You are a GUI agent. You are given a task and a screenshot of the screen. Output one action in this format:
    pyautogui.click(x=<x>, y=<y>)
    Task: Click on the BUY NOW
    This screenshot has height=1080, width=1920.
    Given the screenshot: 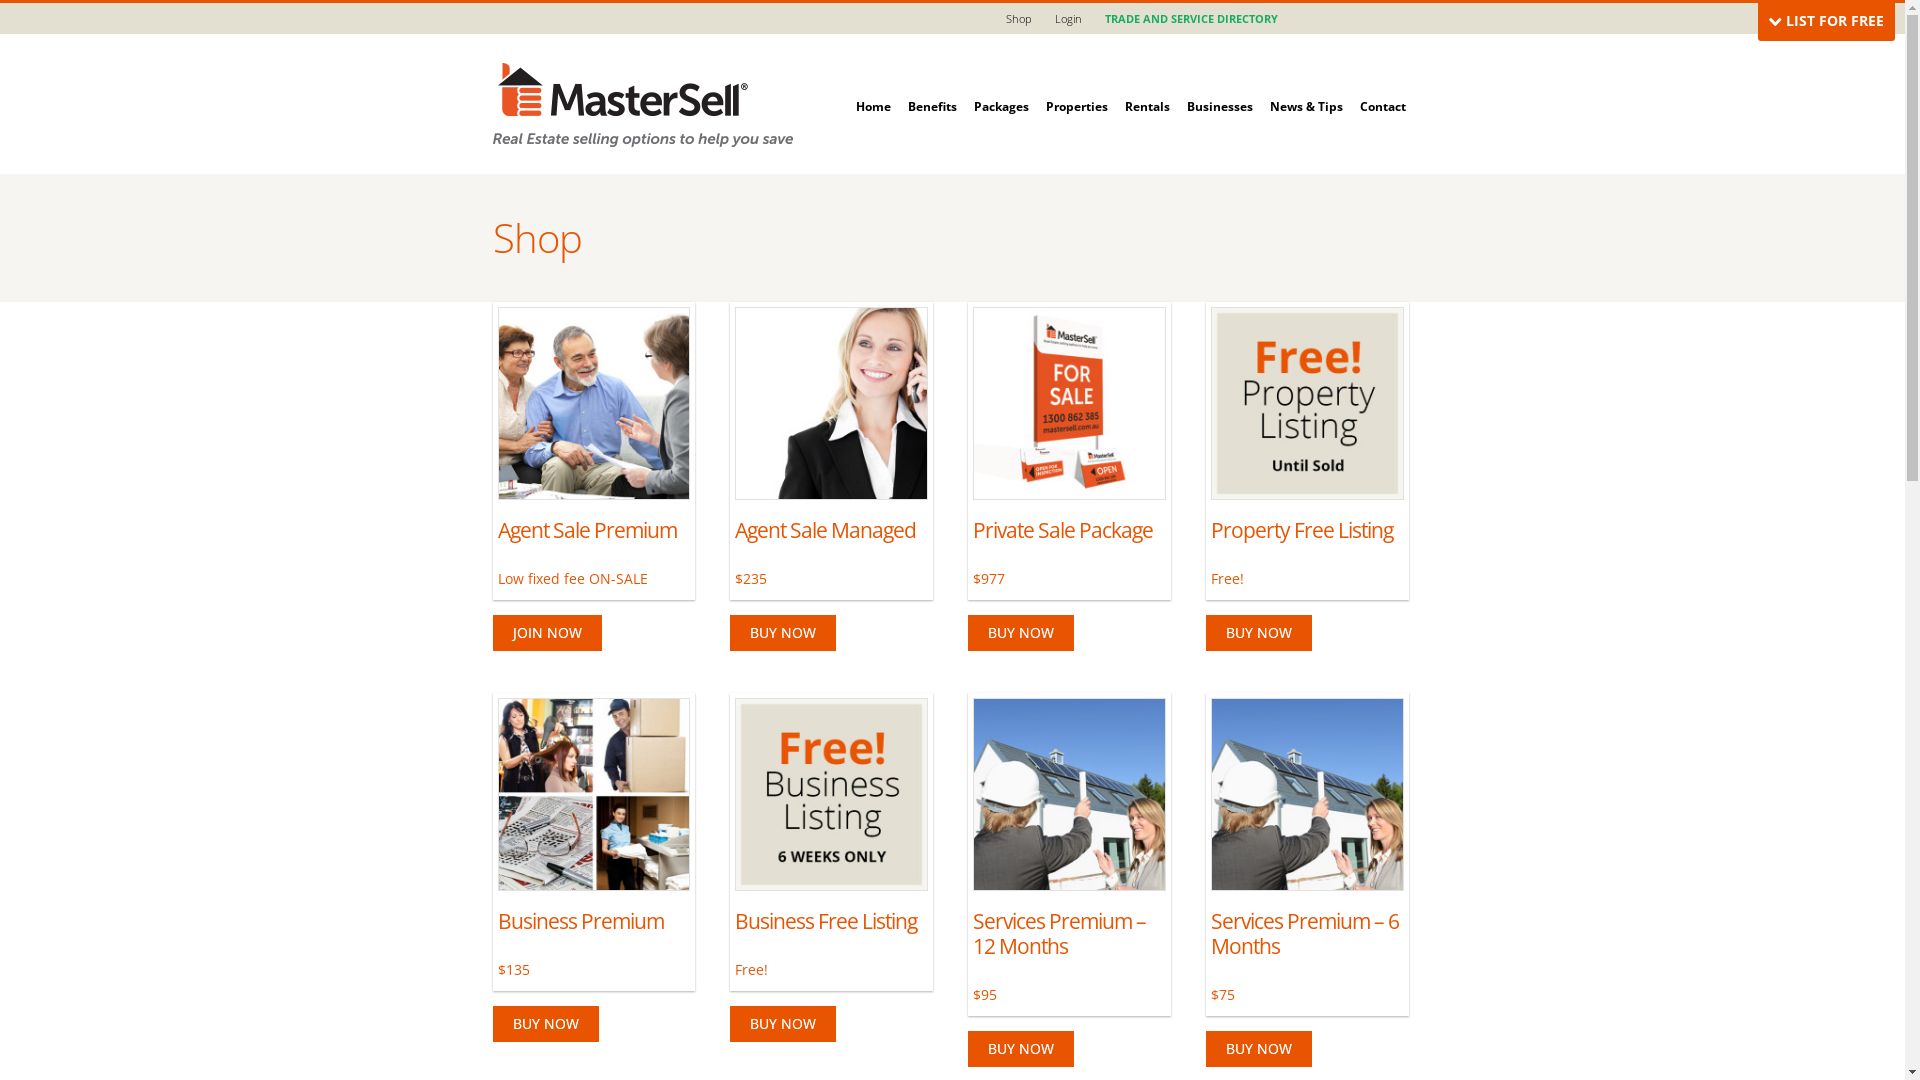 What is the action you would take?
    pyautogui.click(x=1259, y=633)
    